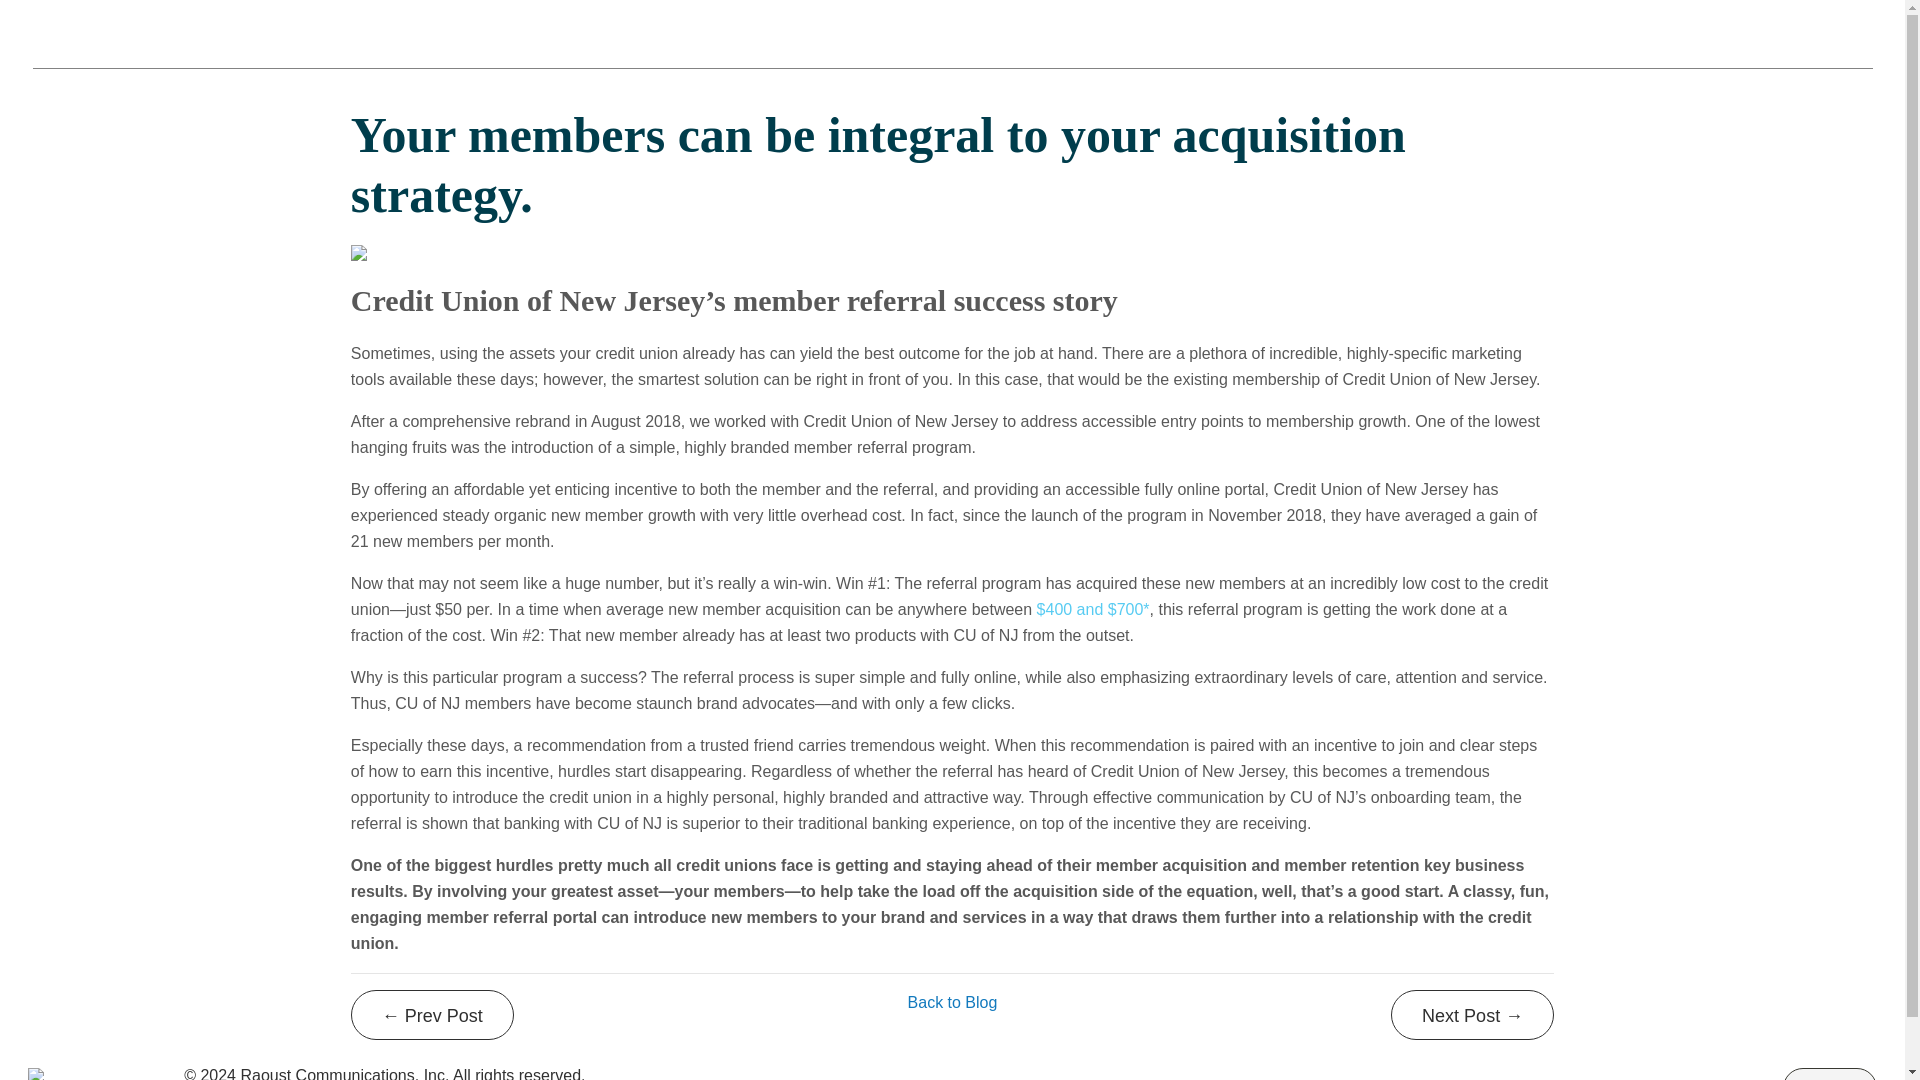 The image size is (1920, 1080). What do you see at coordinates (432, 1015) in the screenshot?
I see `An opportunity presents itself.` at bounding box center [432, 1015].